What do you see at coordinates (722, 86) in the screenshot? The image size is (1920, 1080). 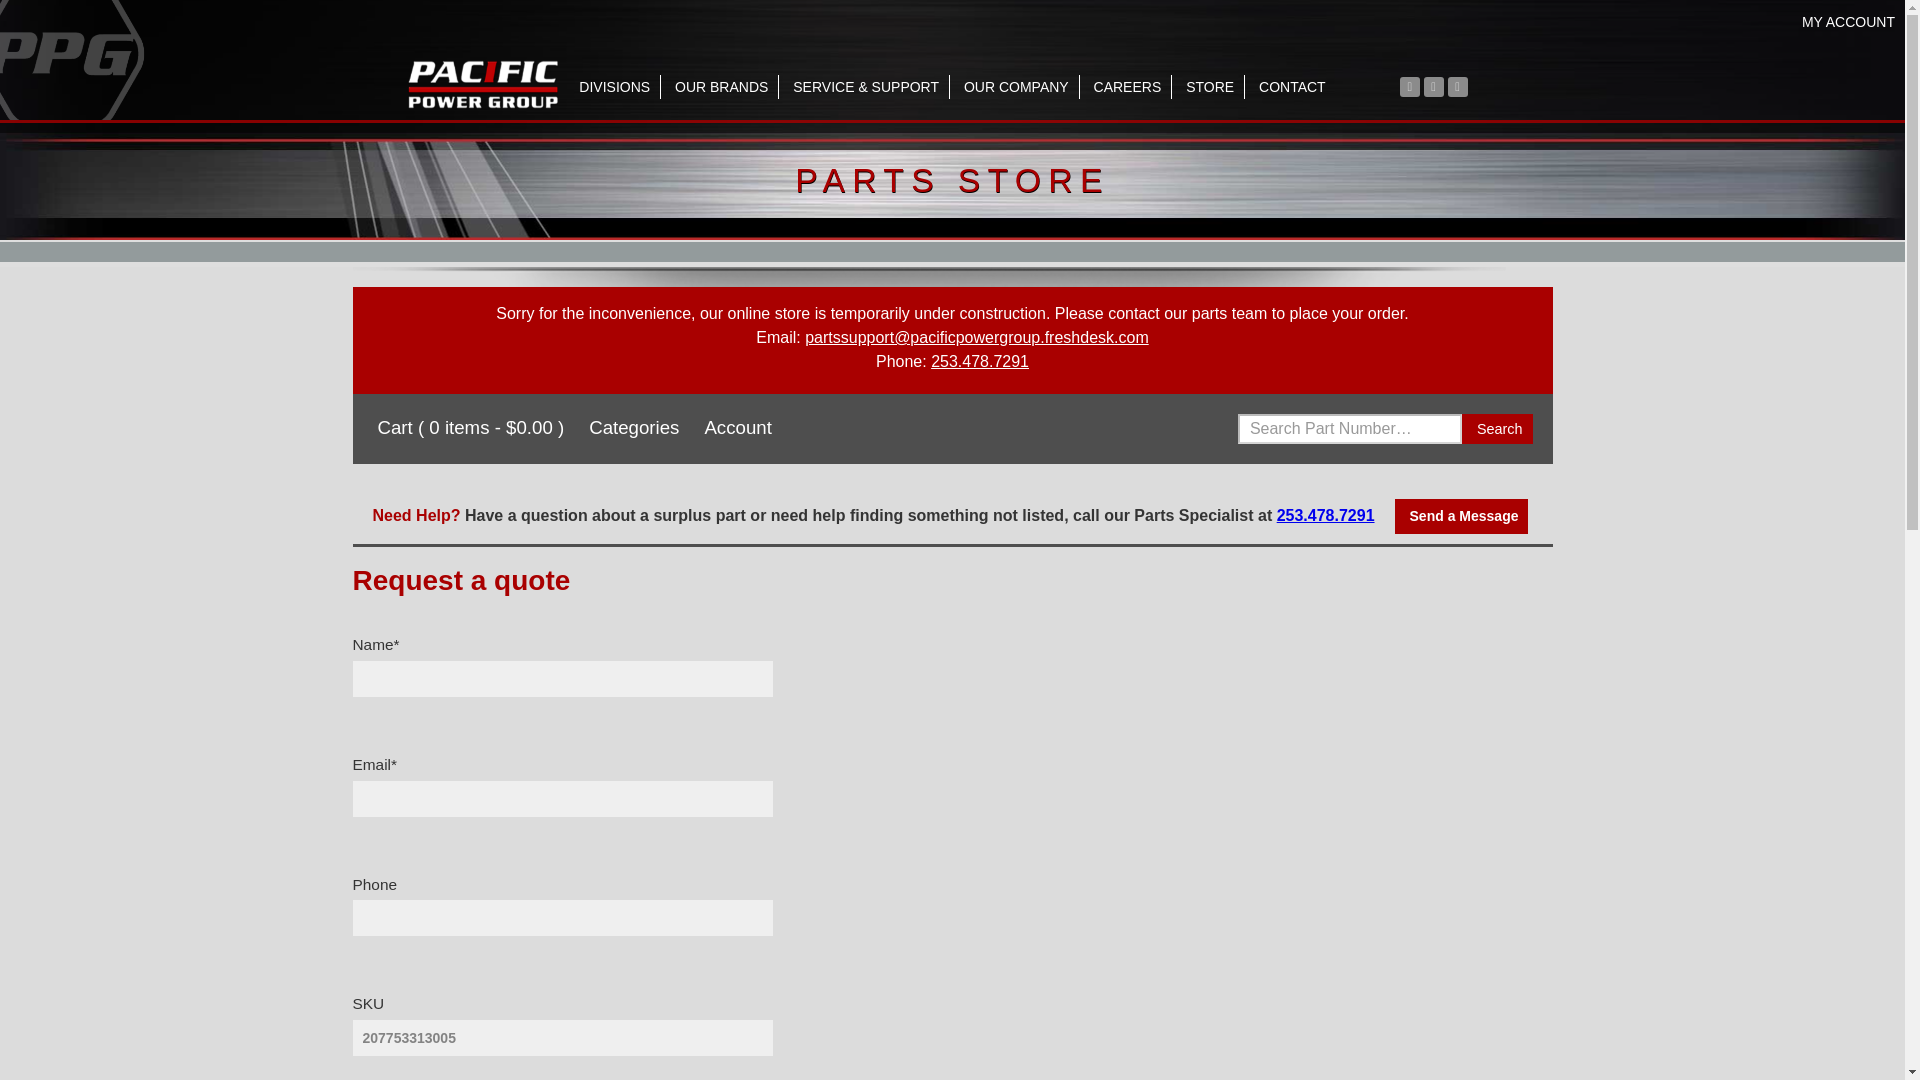 I see `OUR BRANDS` at bounding box center [722, 86].